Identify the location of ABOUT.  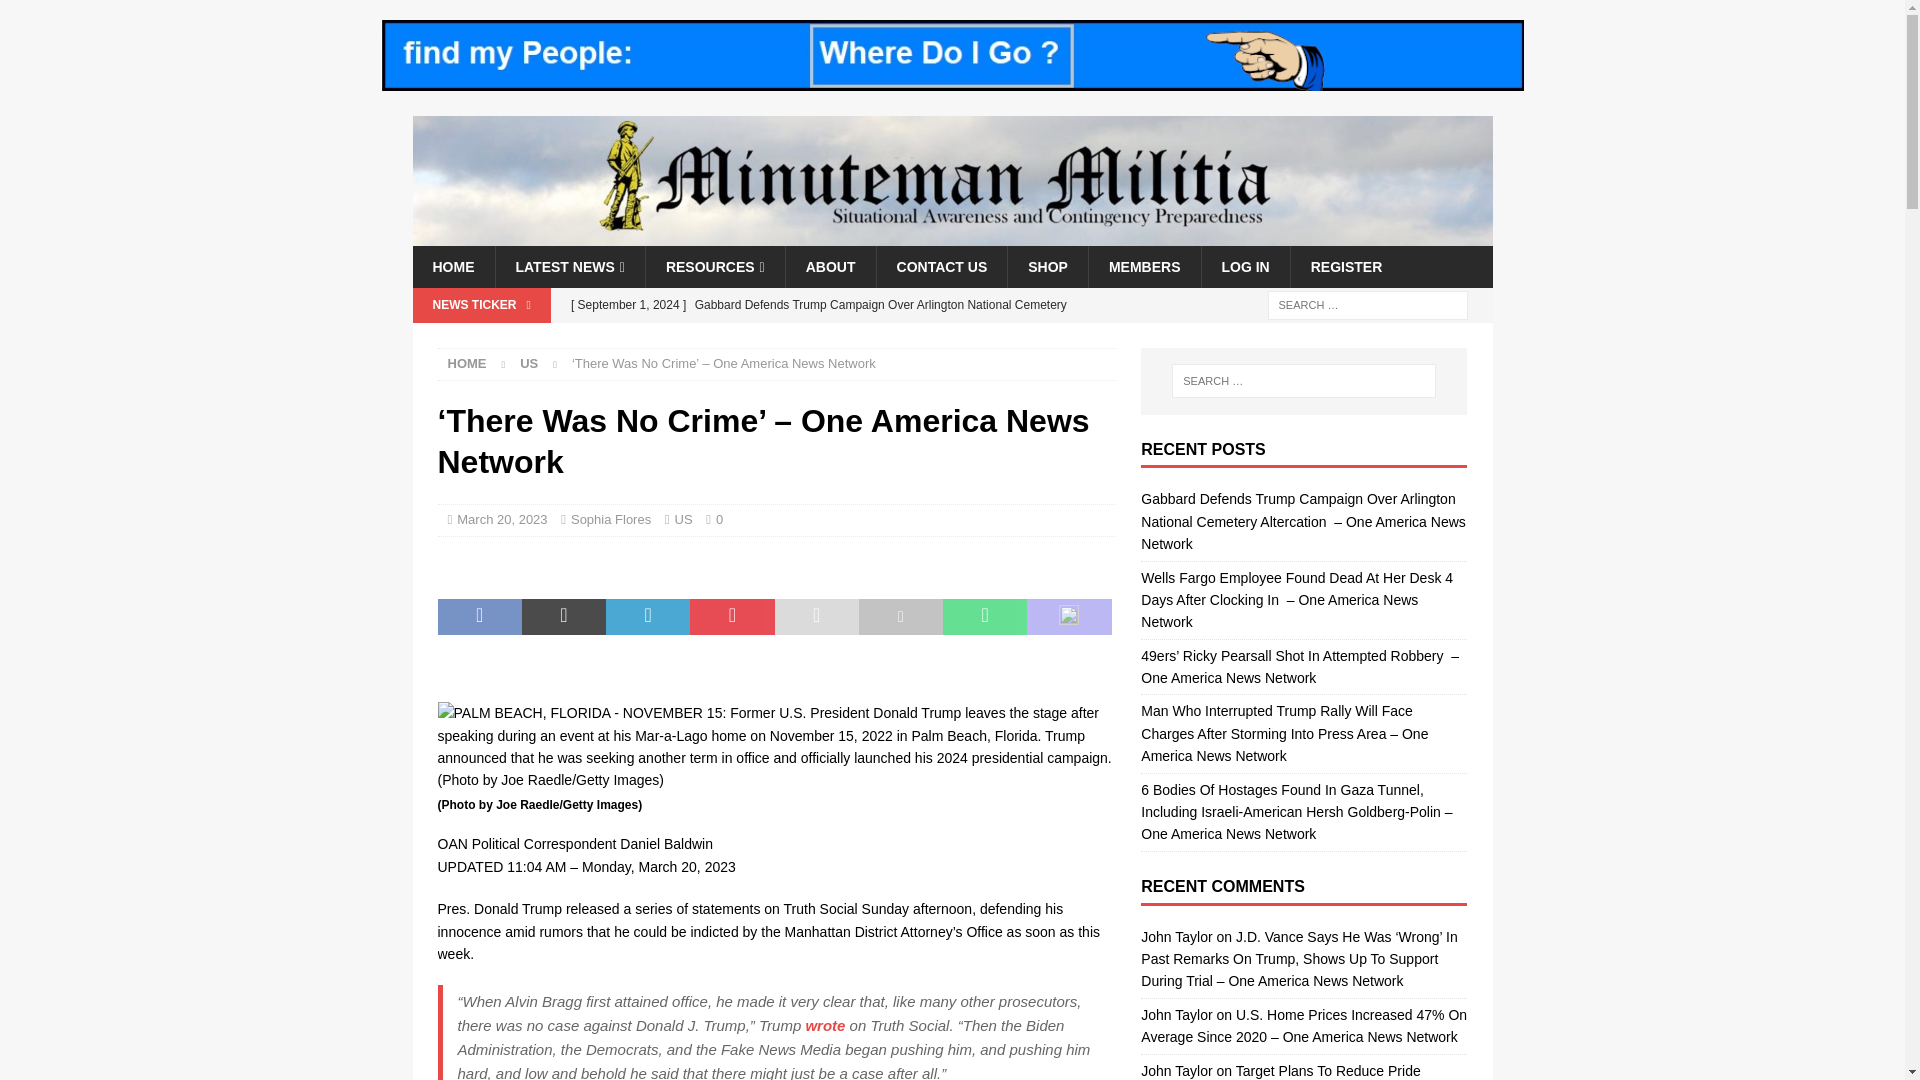
(830, 267).